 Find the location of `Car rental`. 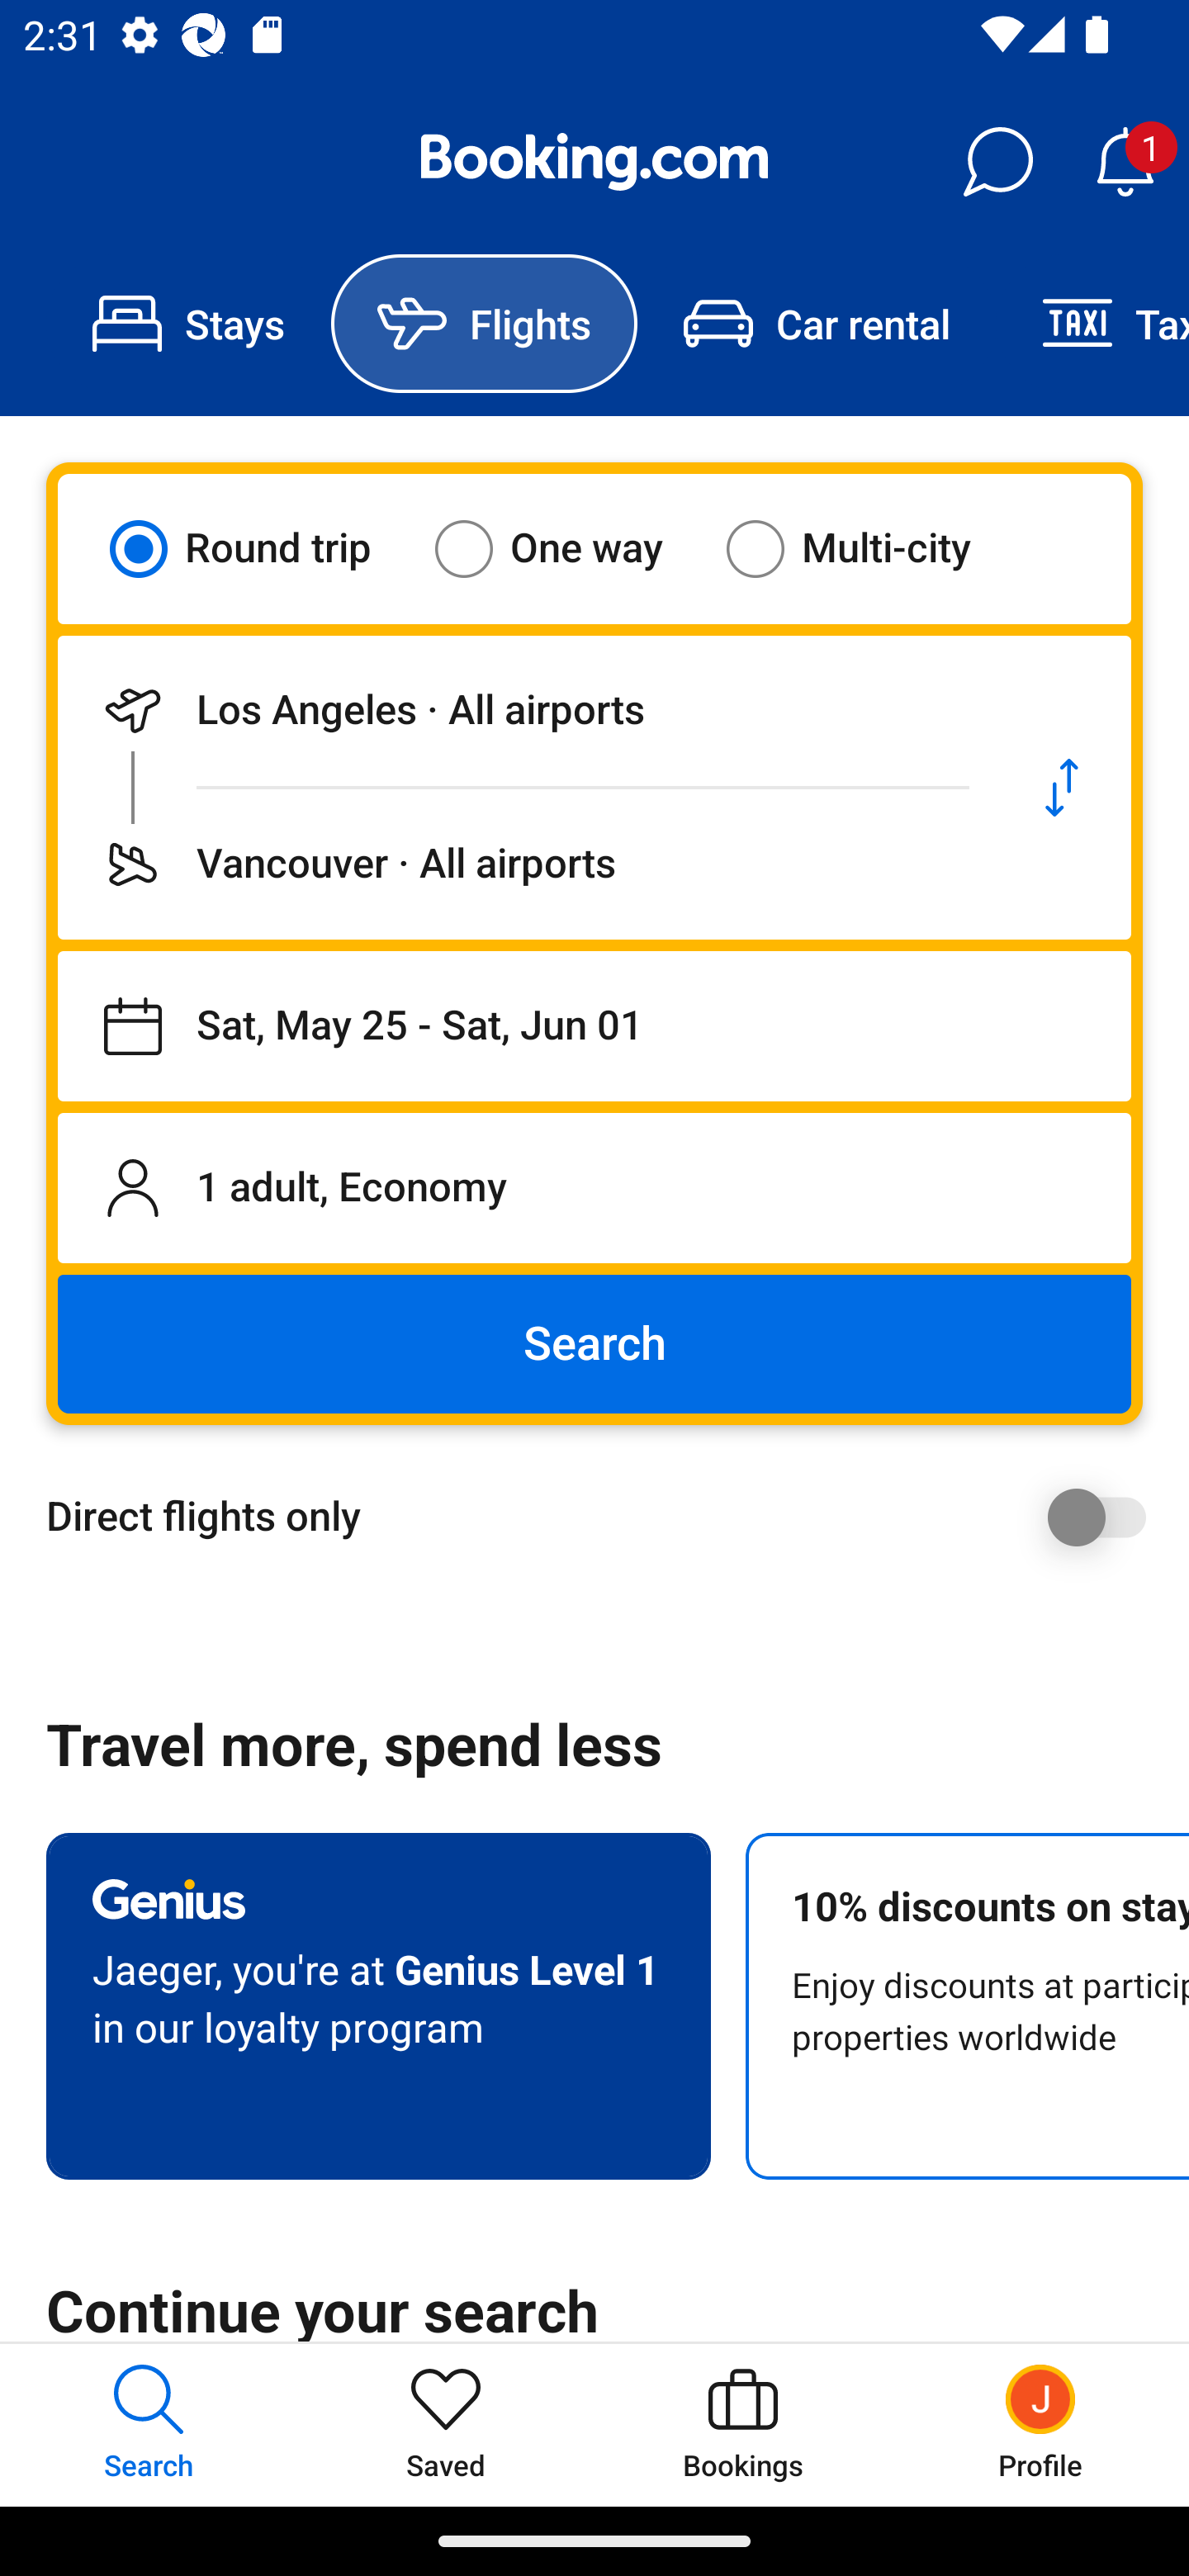

Car rental is located at coordinates (816, 324).